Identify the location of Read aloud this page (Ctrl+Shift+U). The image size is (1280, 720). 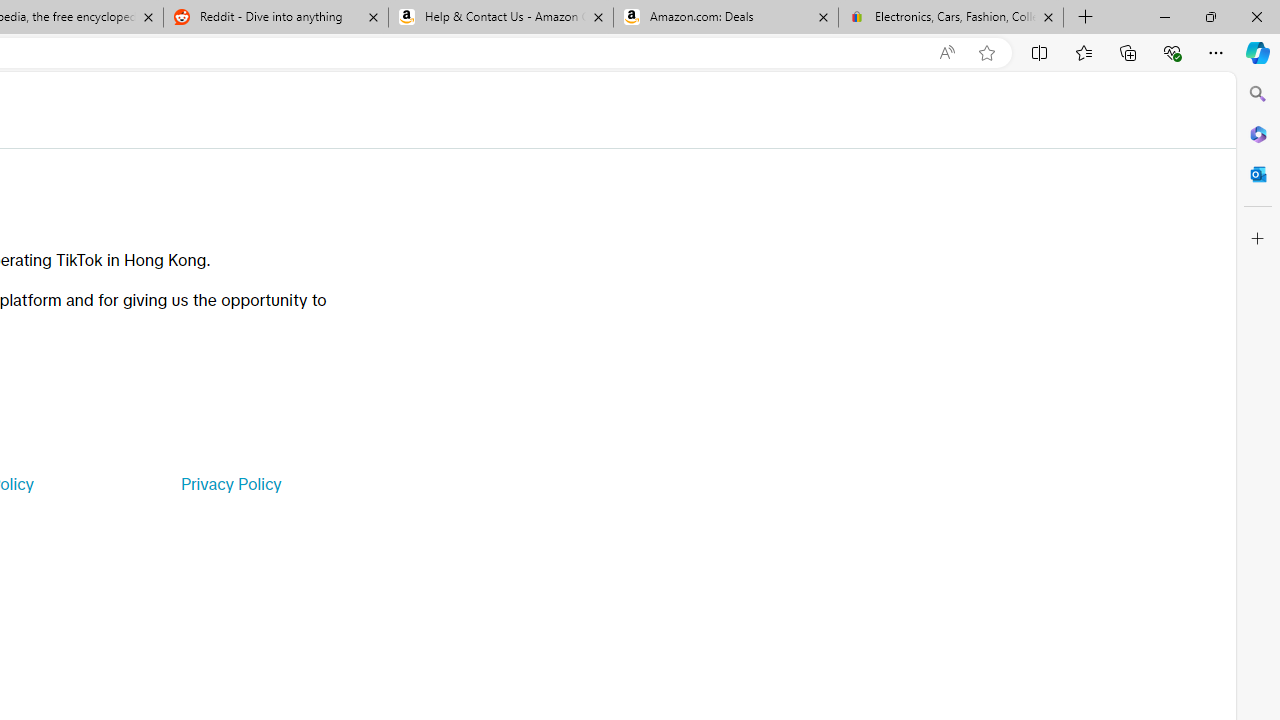
(946, 53).